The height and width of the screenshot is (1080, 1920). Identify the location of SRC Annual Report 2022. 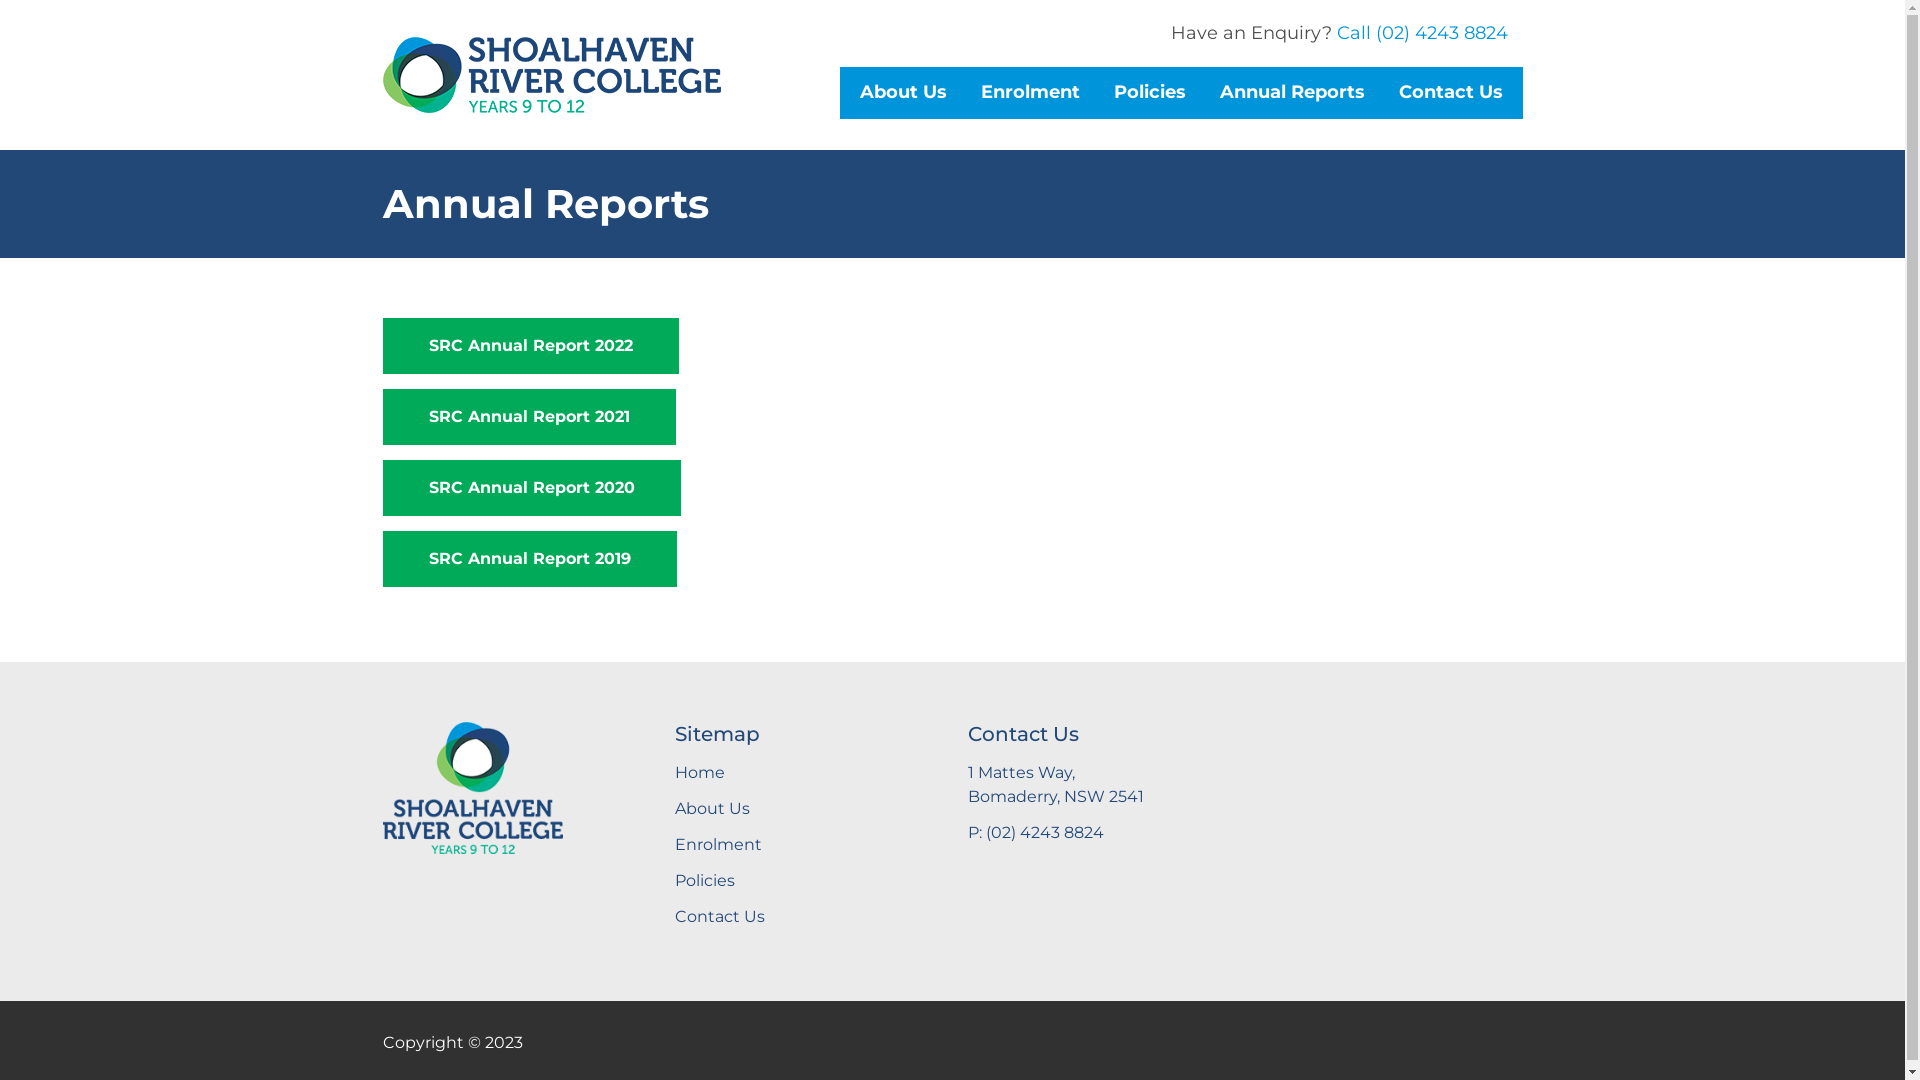
(530, 346).